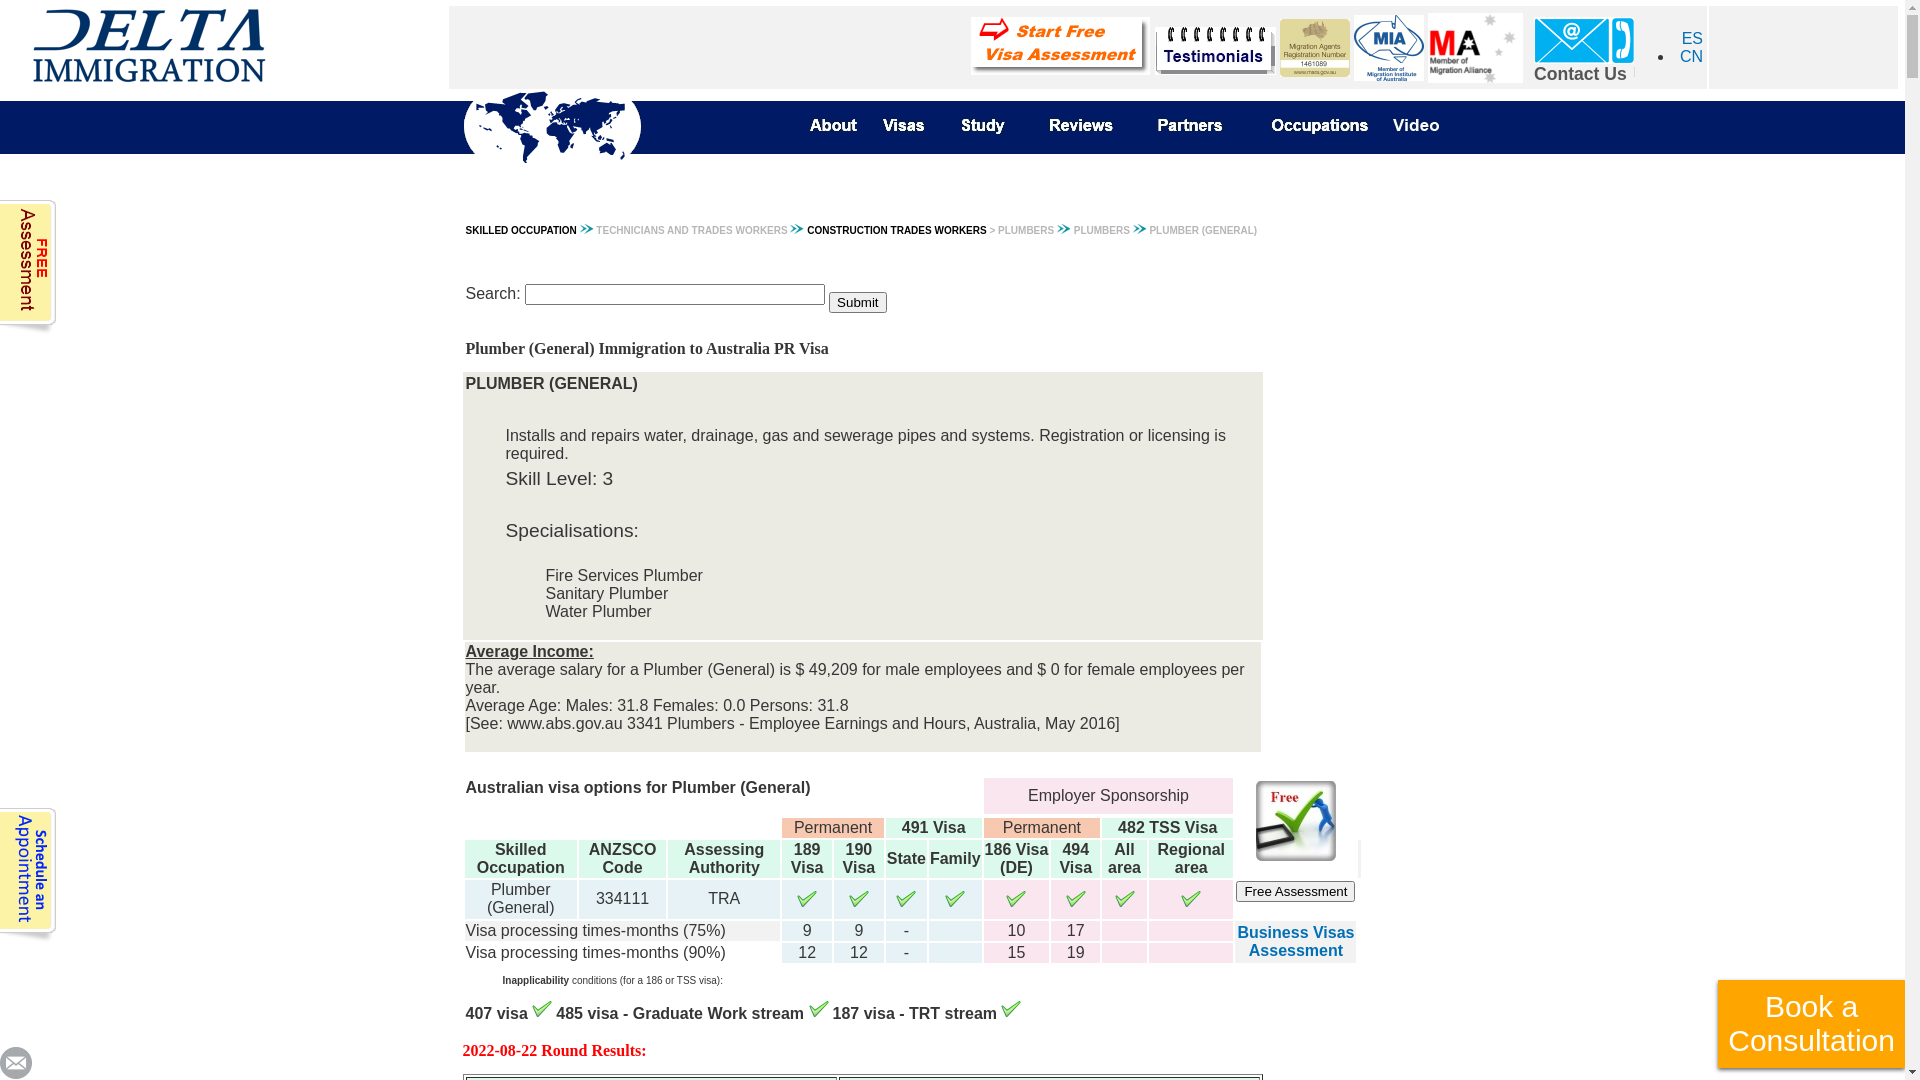 Image resolution: width=1920 pixels, height=1080 pixels. What do you see at coordinates (692, 349) in the screenshot?
I see `Plumber (General) Immigration to Australia PR Visa` at bounding box center [692, 349].